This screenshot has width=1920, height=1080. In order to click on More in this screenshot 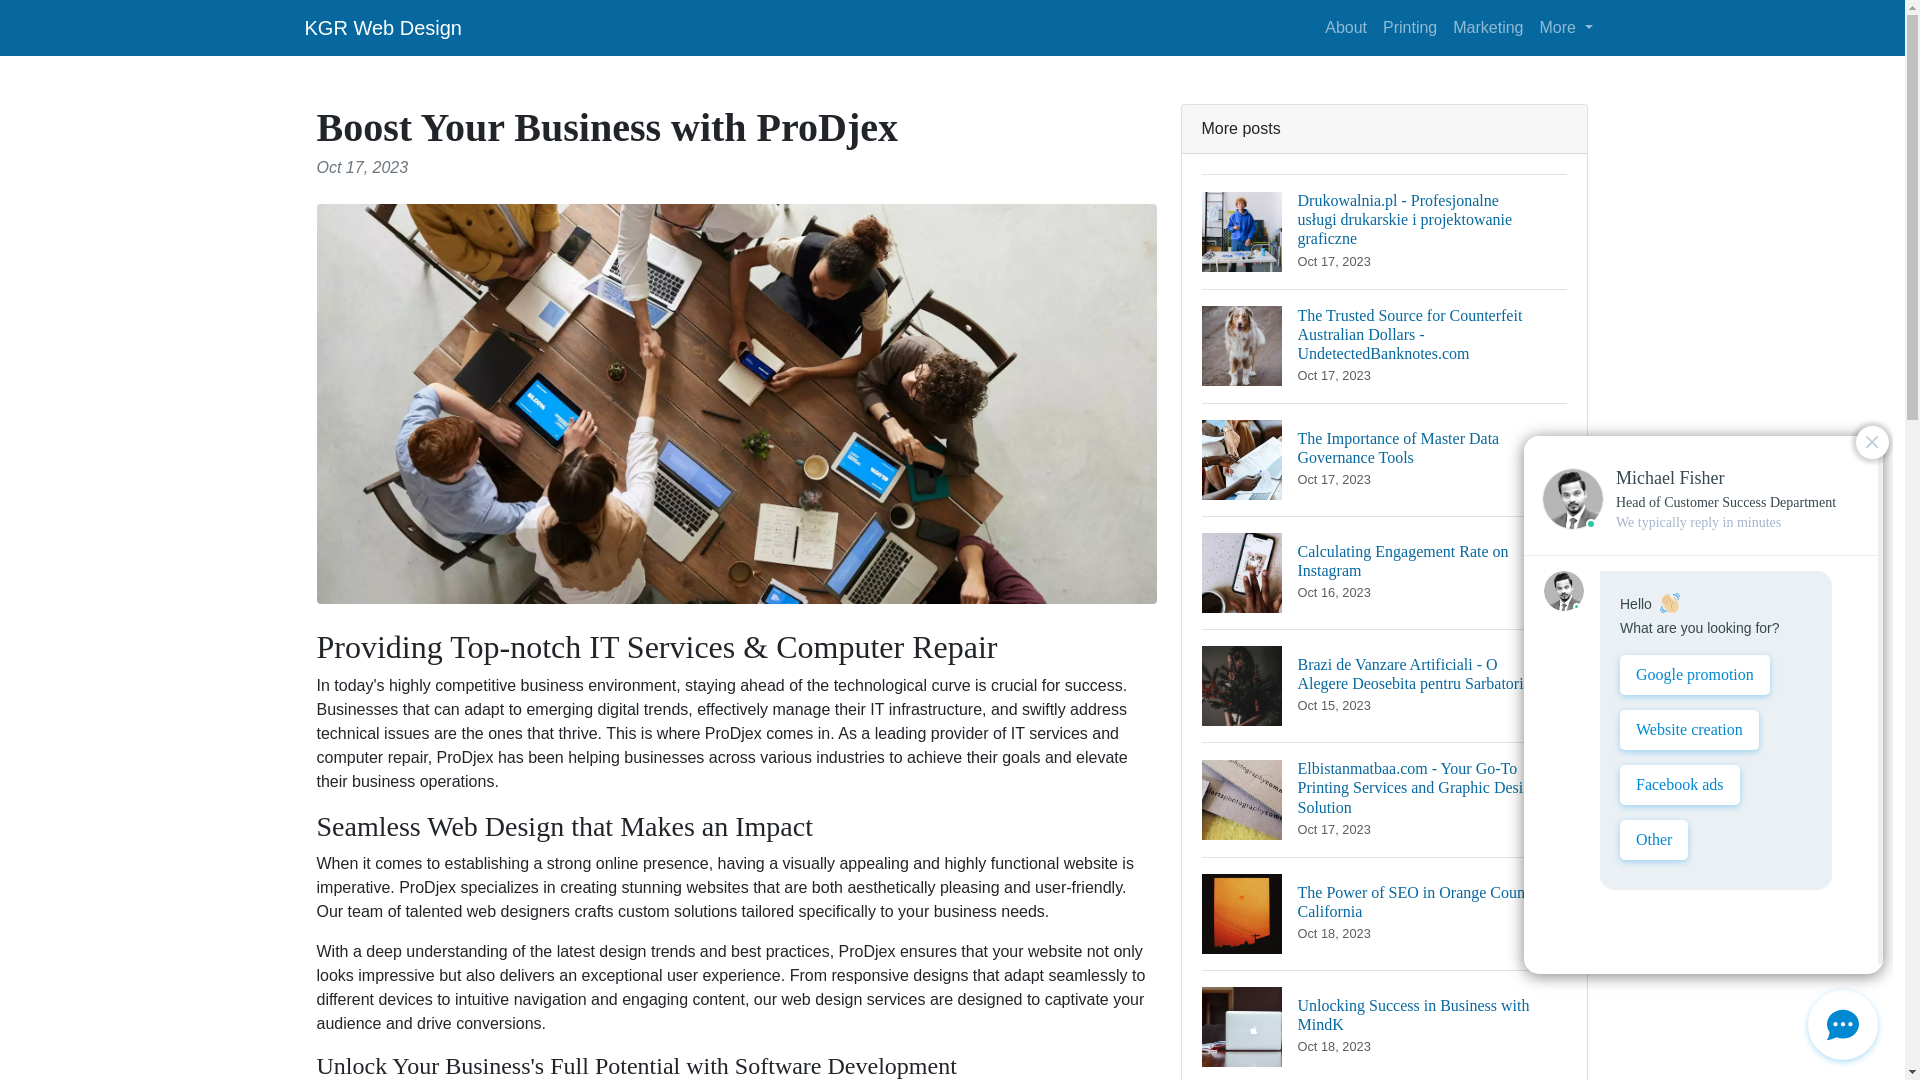, I will do `click(1384, 913)`.